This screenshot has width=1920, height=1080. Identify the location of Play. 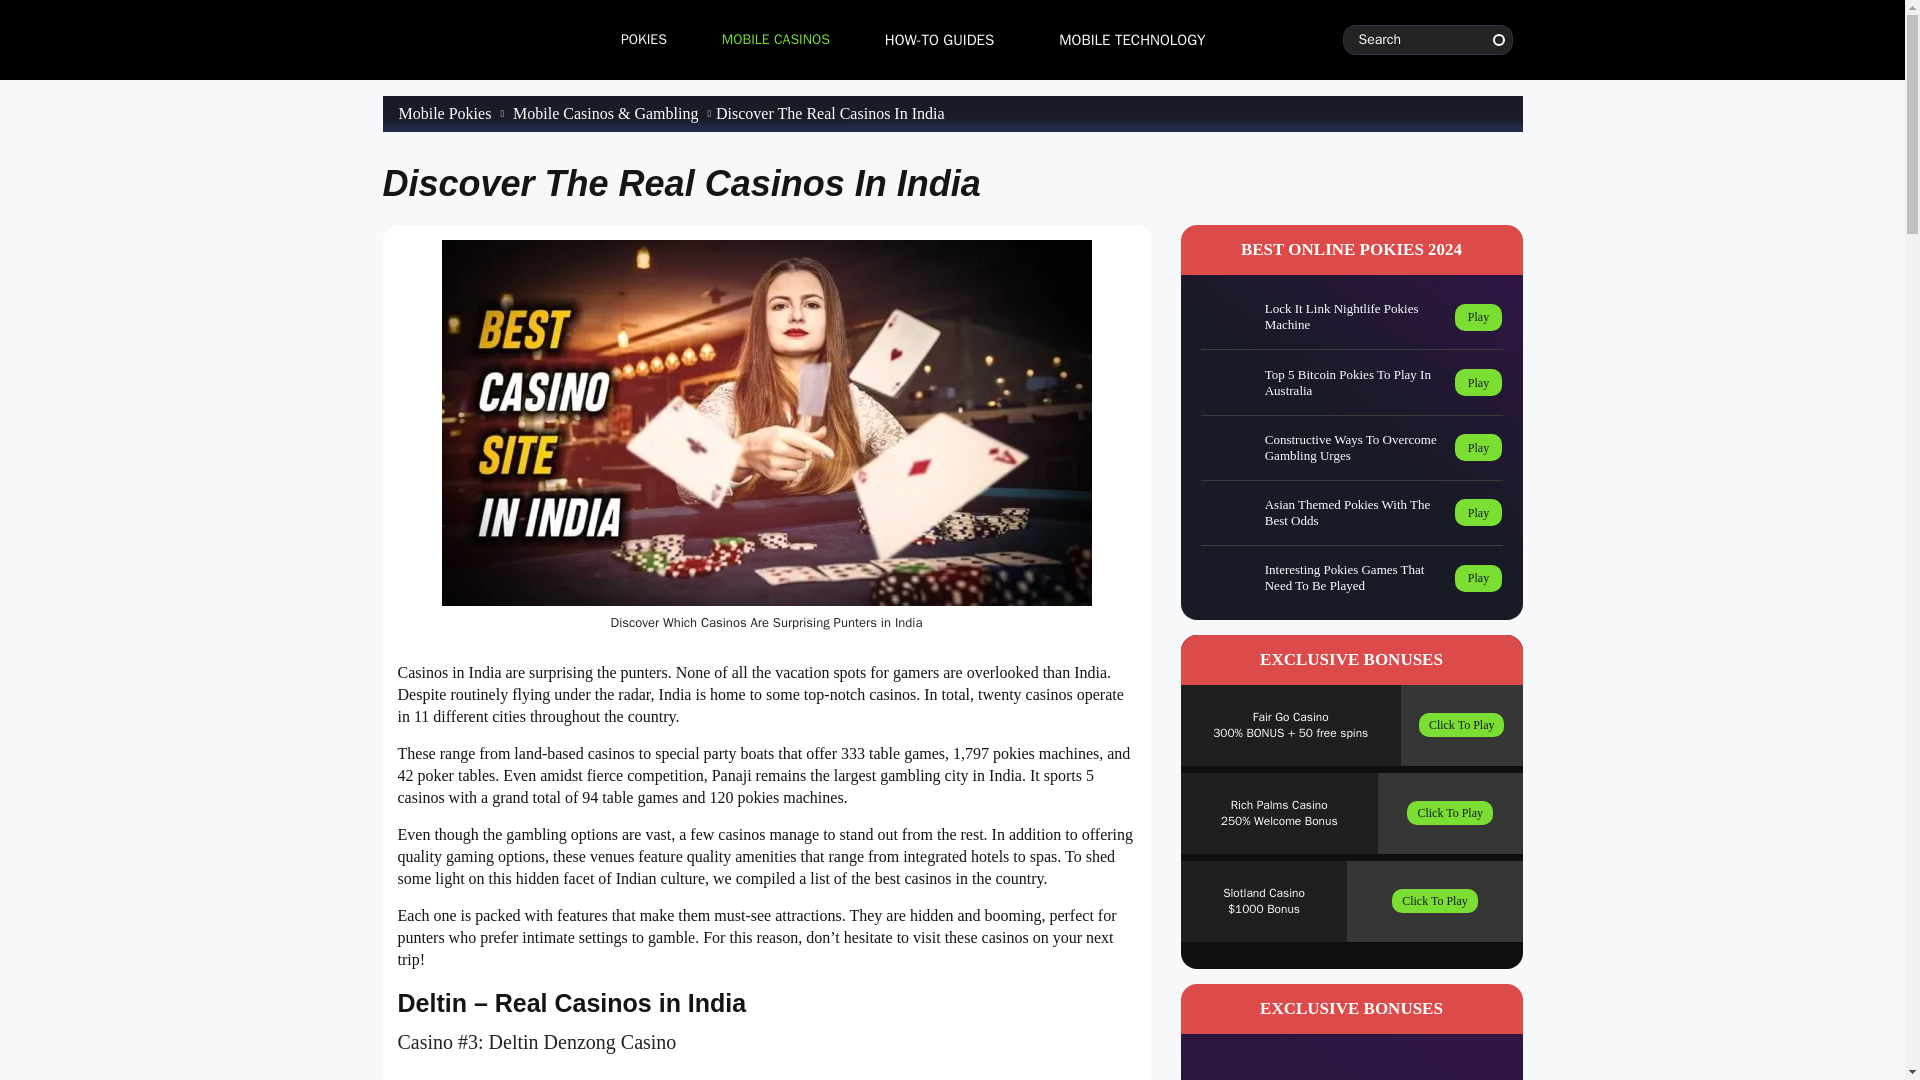
(1478, 316).